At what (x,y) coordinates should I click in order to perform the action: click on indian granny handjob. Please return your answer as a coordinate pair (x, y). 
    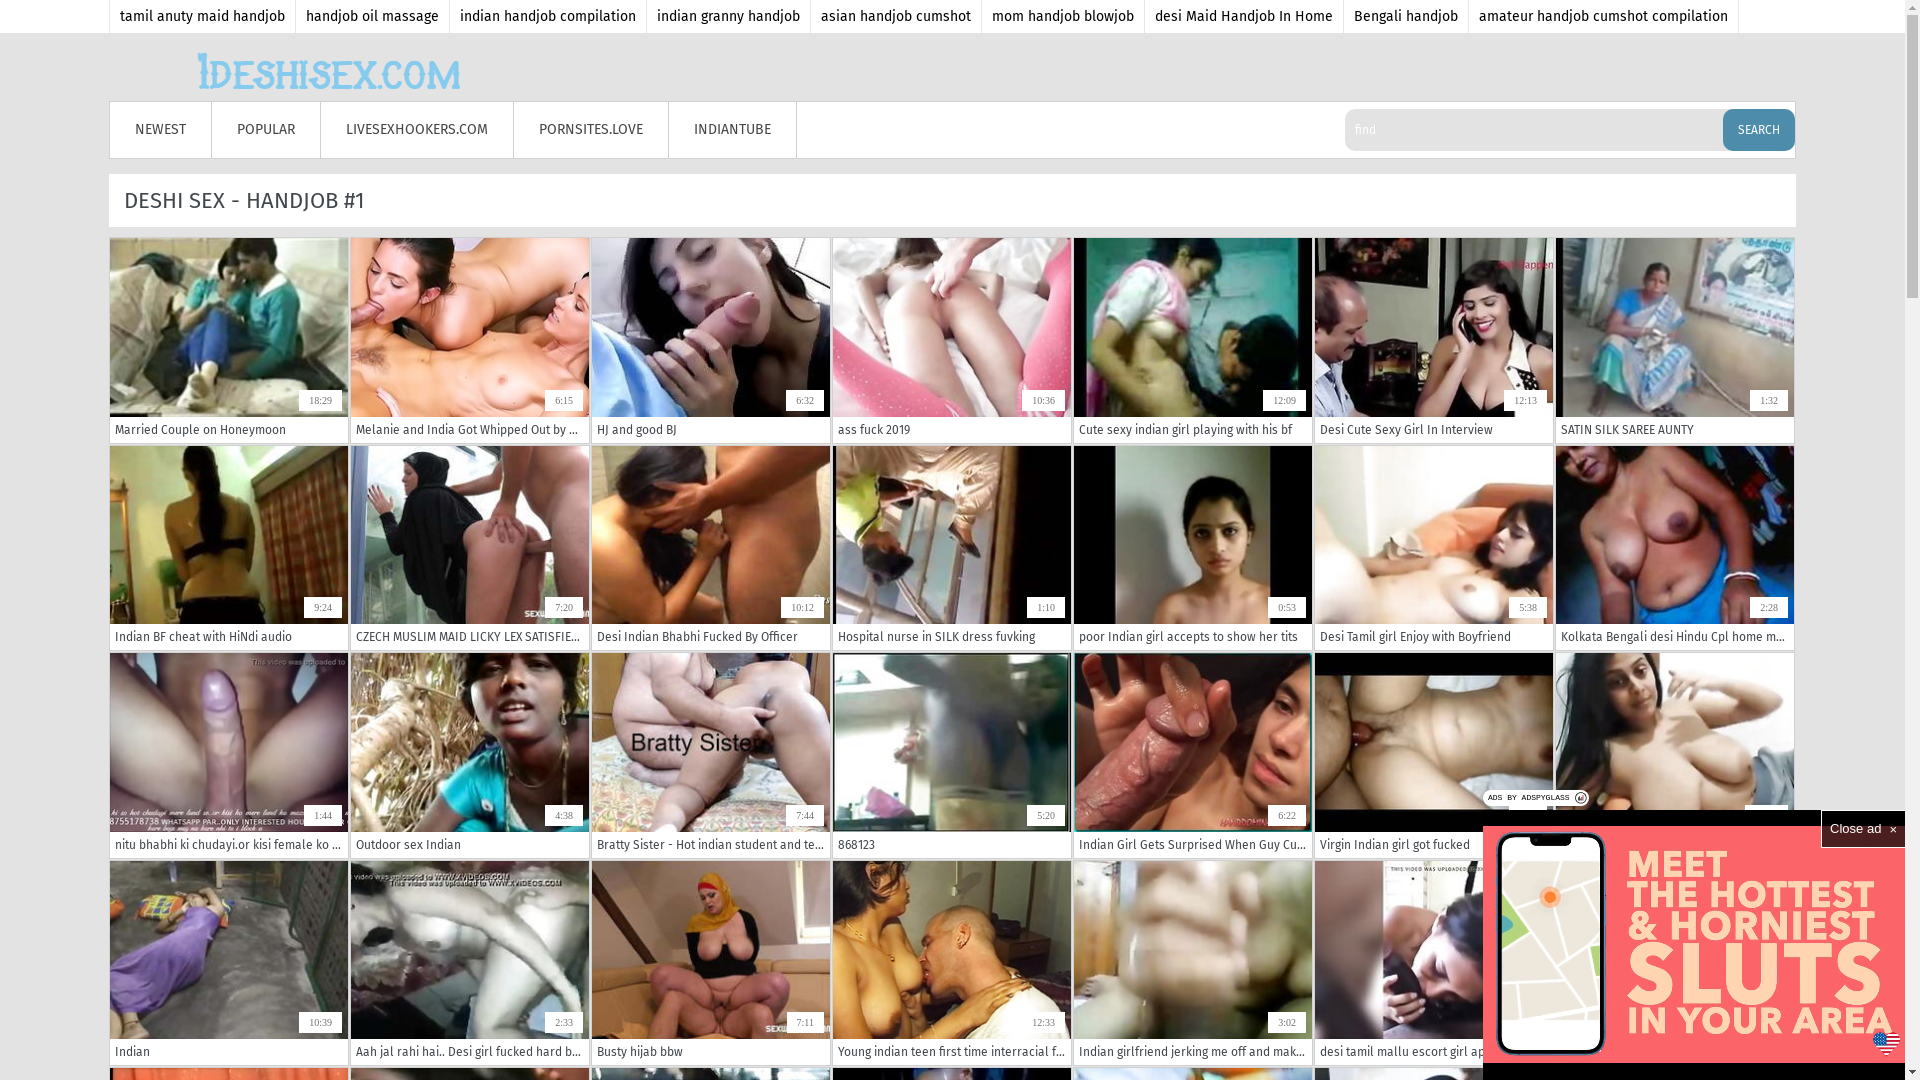
    Looking at the image, I should click on (729, 16).